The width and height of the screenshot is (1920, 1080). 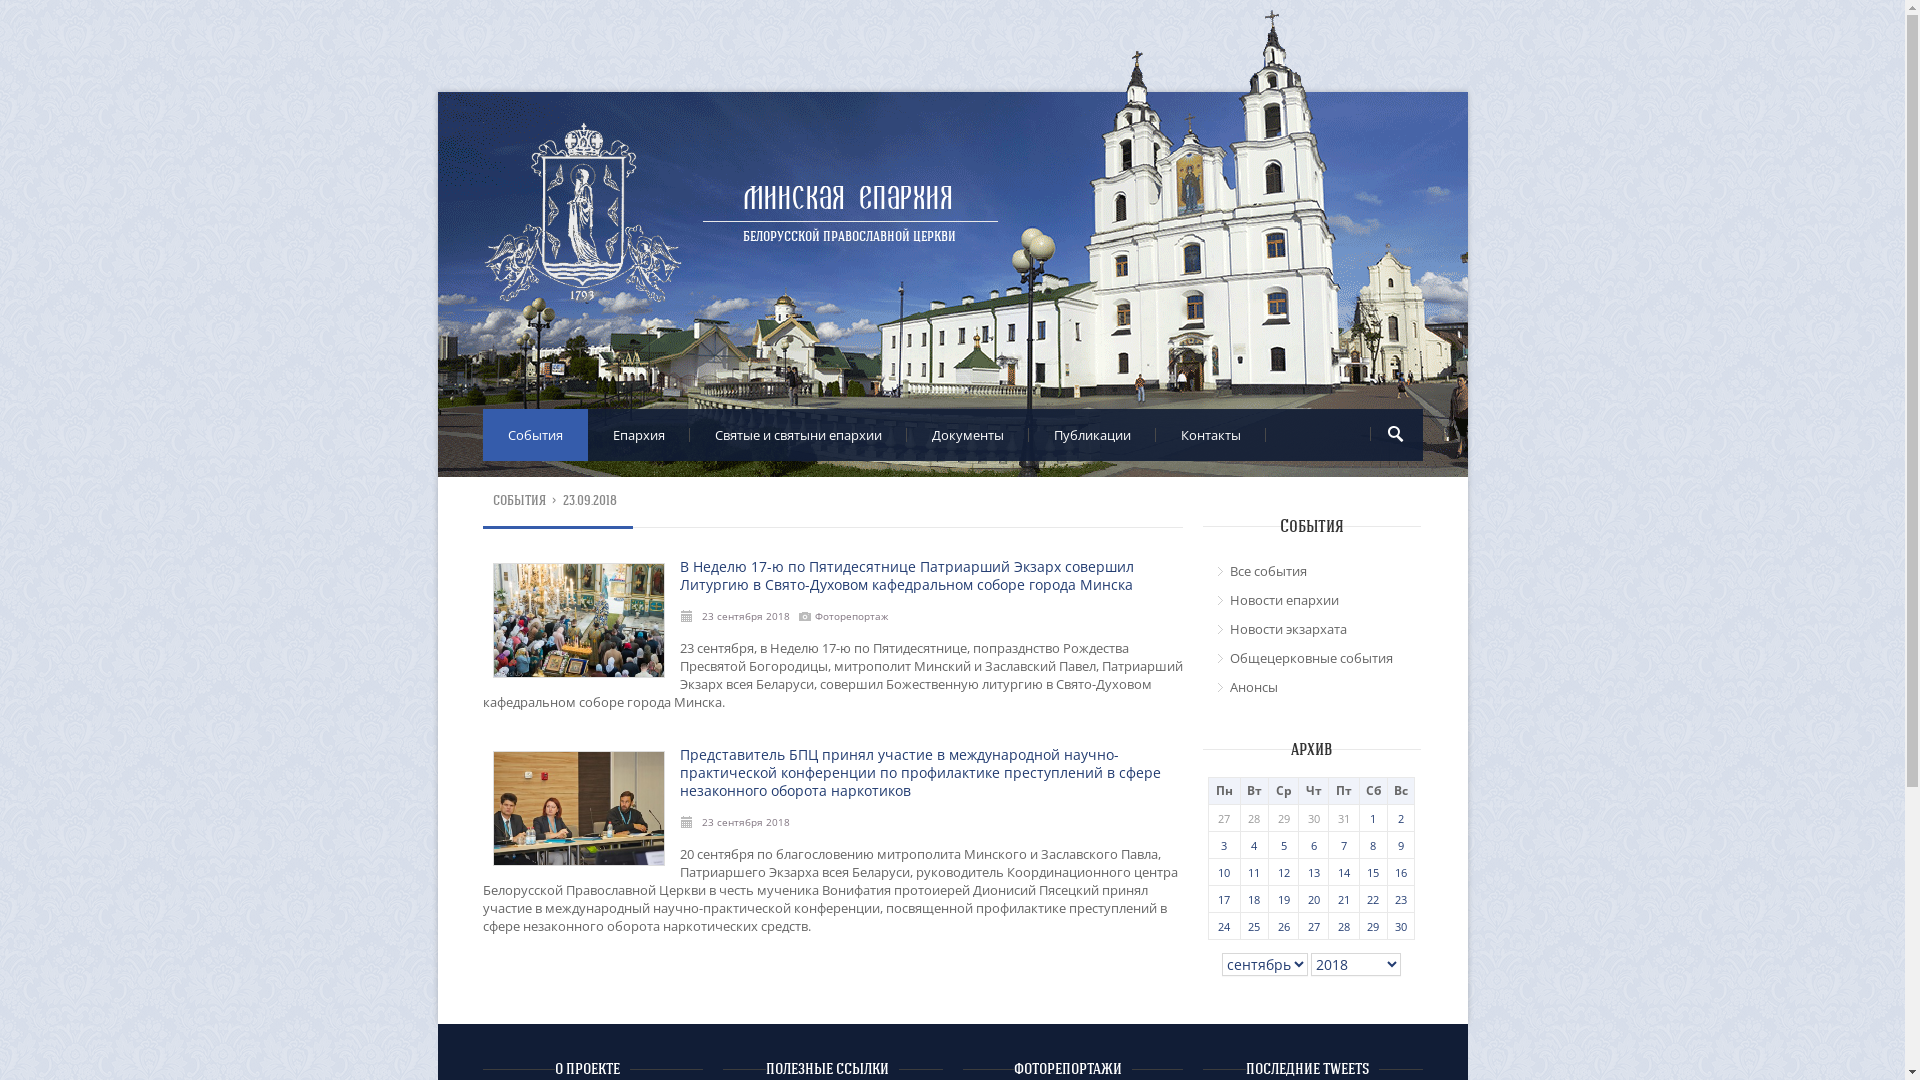 I want to click on 24, so click(x=1224, y=926).